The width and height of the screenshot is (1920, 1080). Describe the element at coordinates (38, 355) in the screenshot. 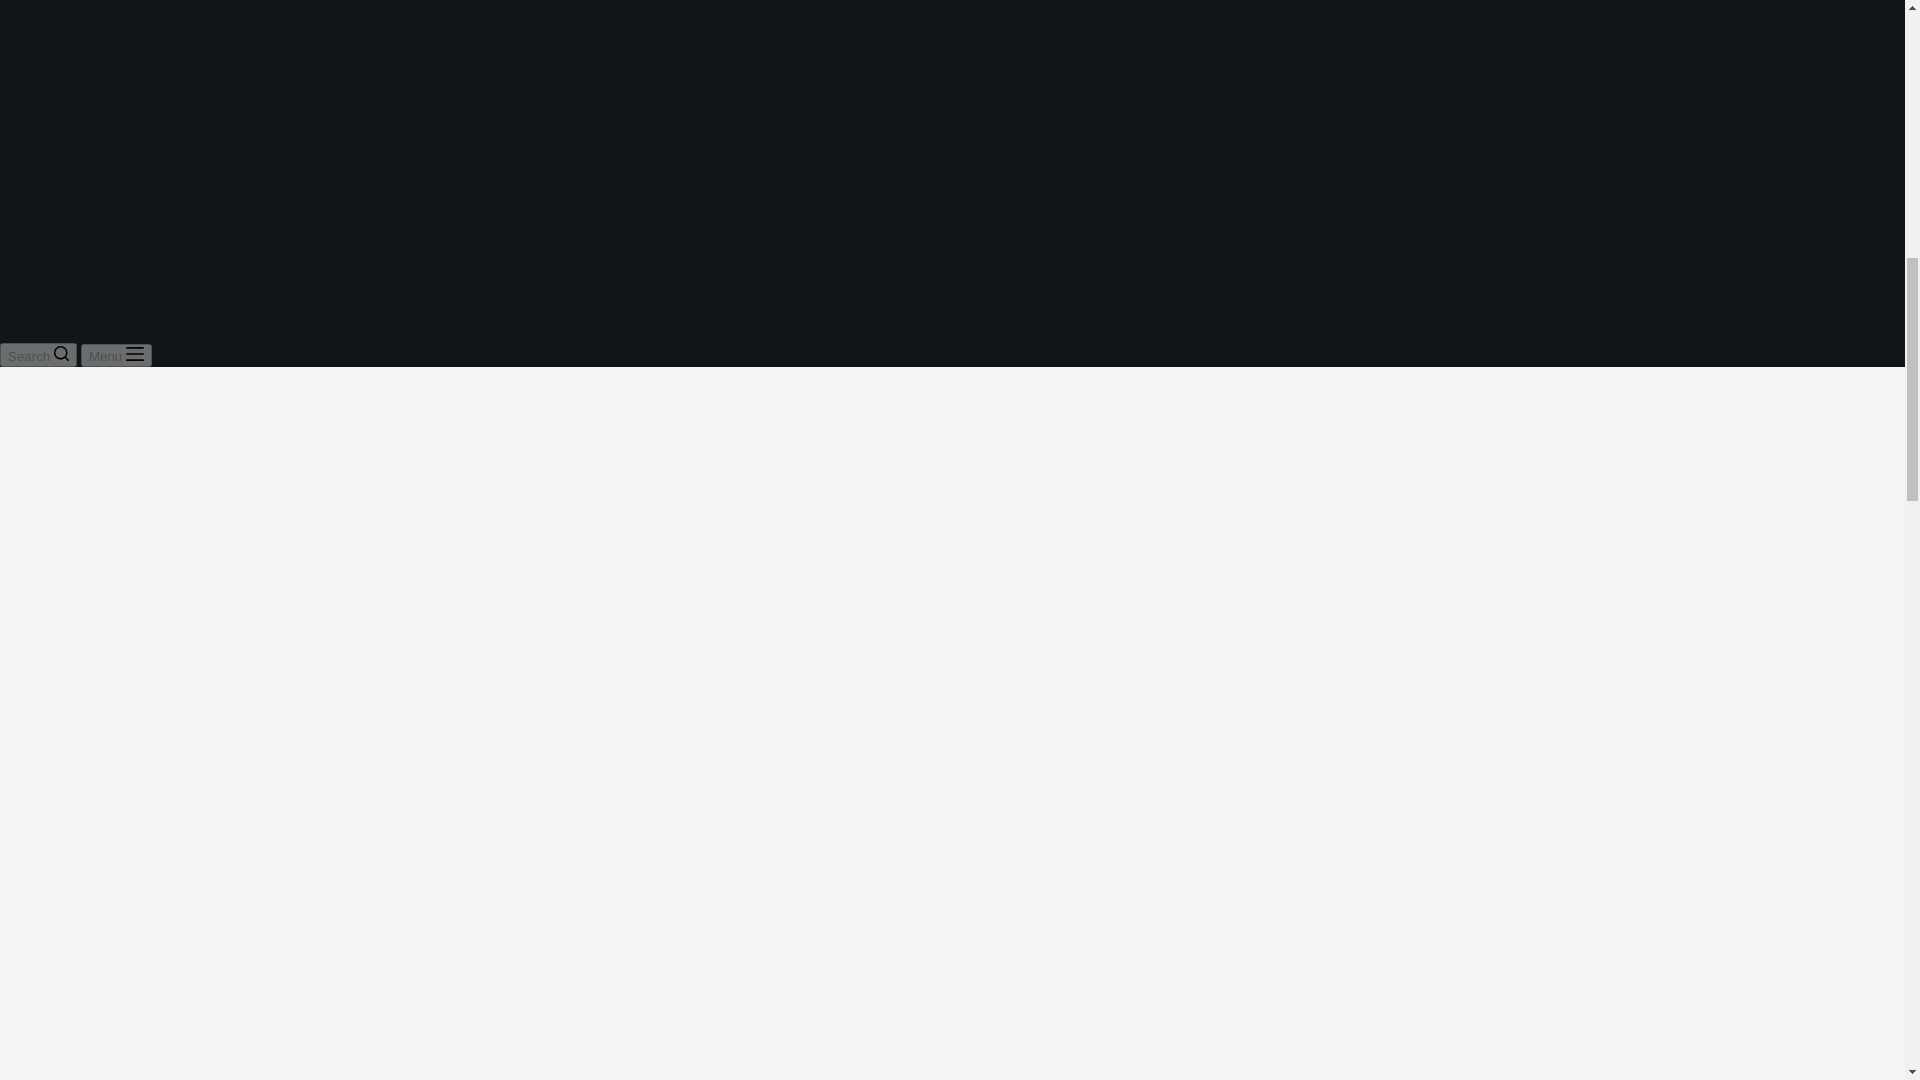

I see `Search` at that location.